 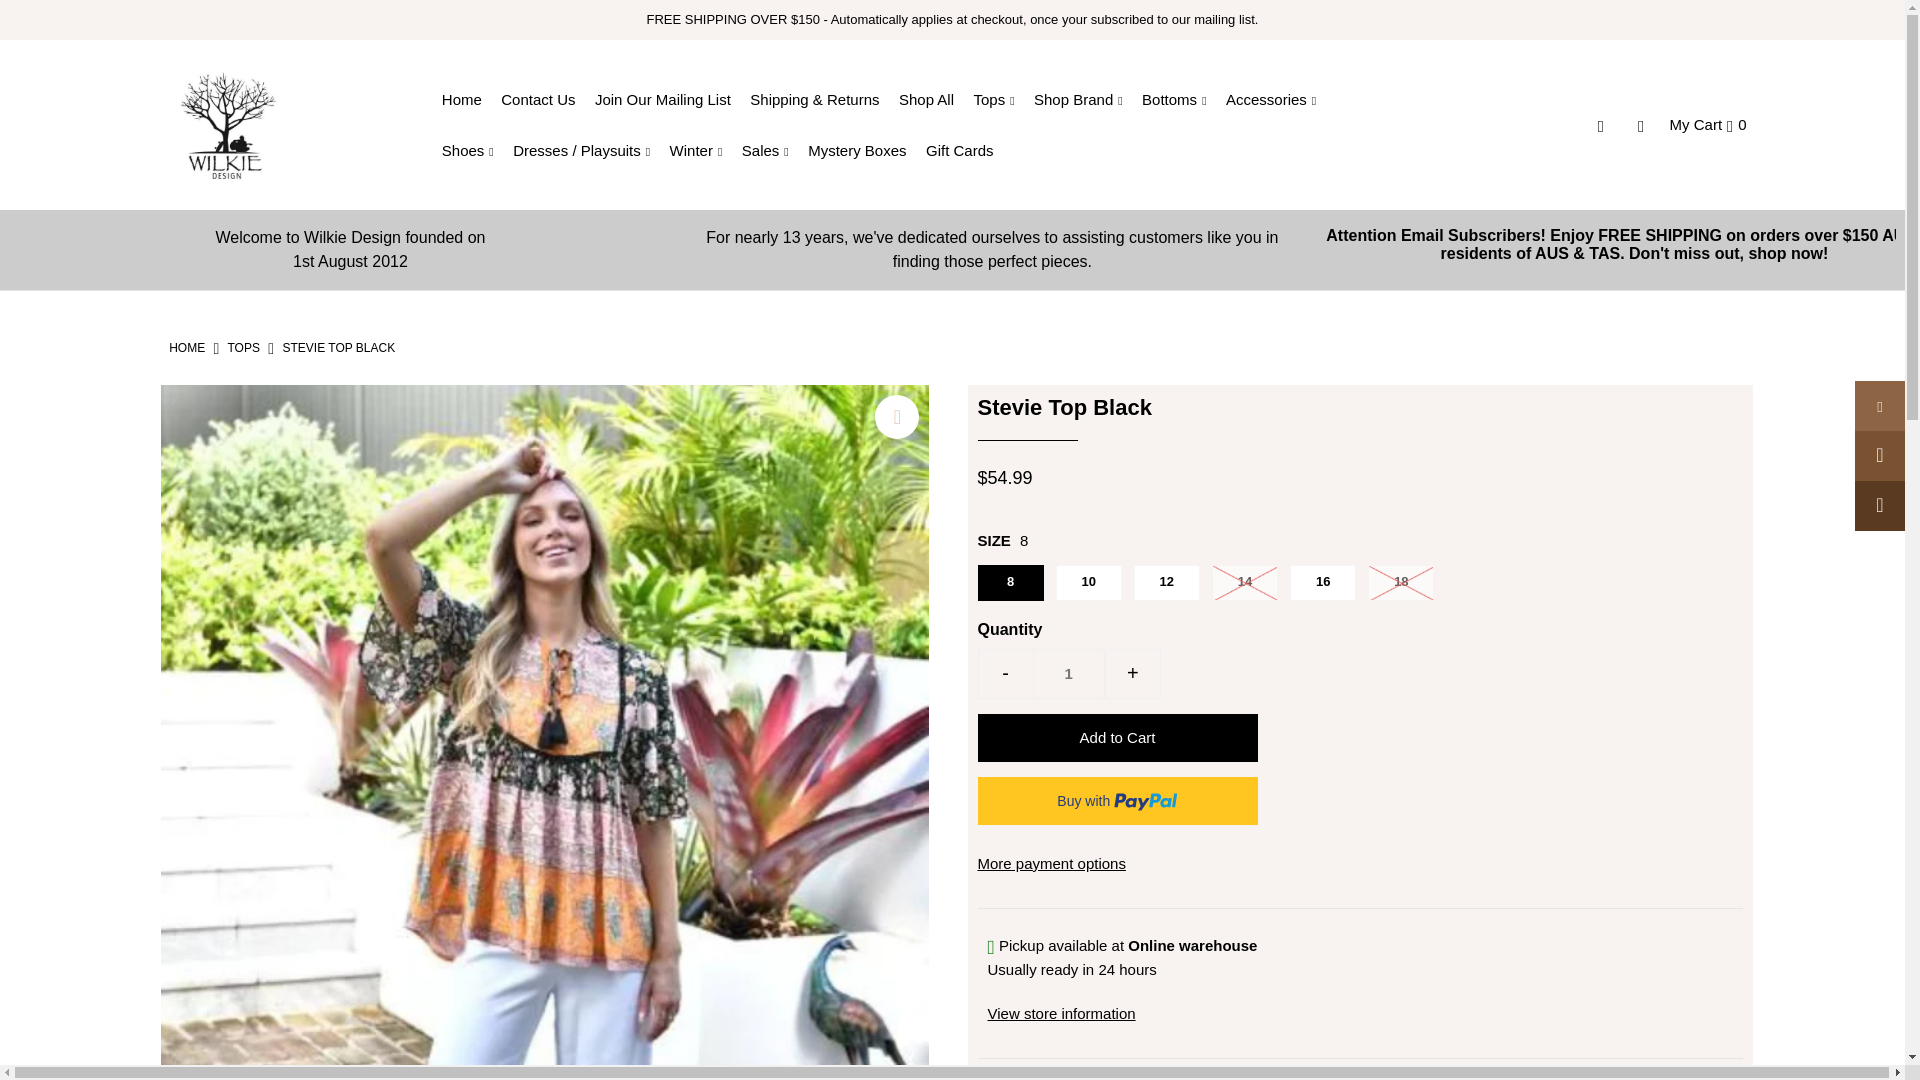 I want to click on Tops, so click(x=670, y=99).